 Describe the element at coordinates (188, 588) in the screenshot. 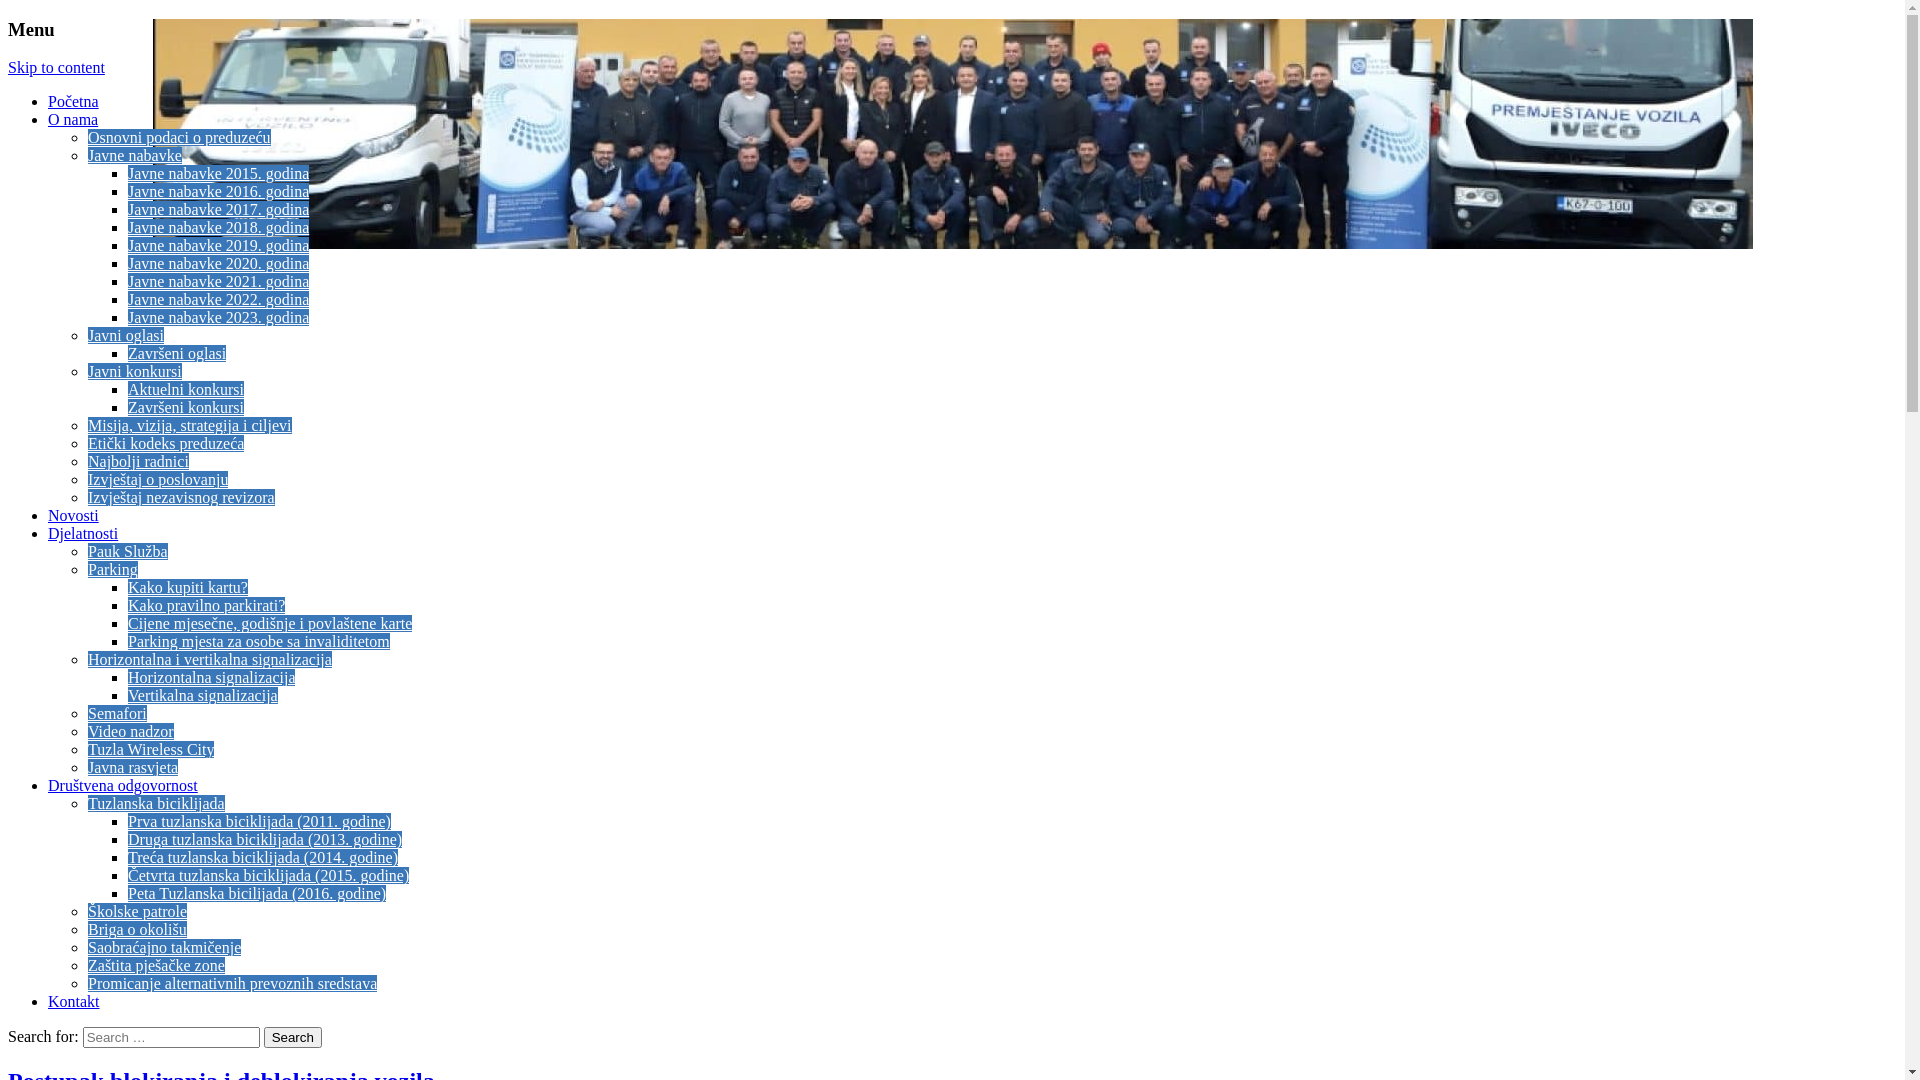

I see `Kako kupiti kartu?` at that location.